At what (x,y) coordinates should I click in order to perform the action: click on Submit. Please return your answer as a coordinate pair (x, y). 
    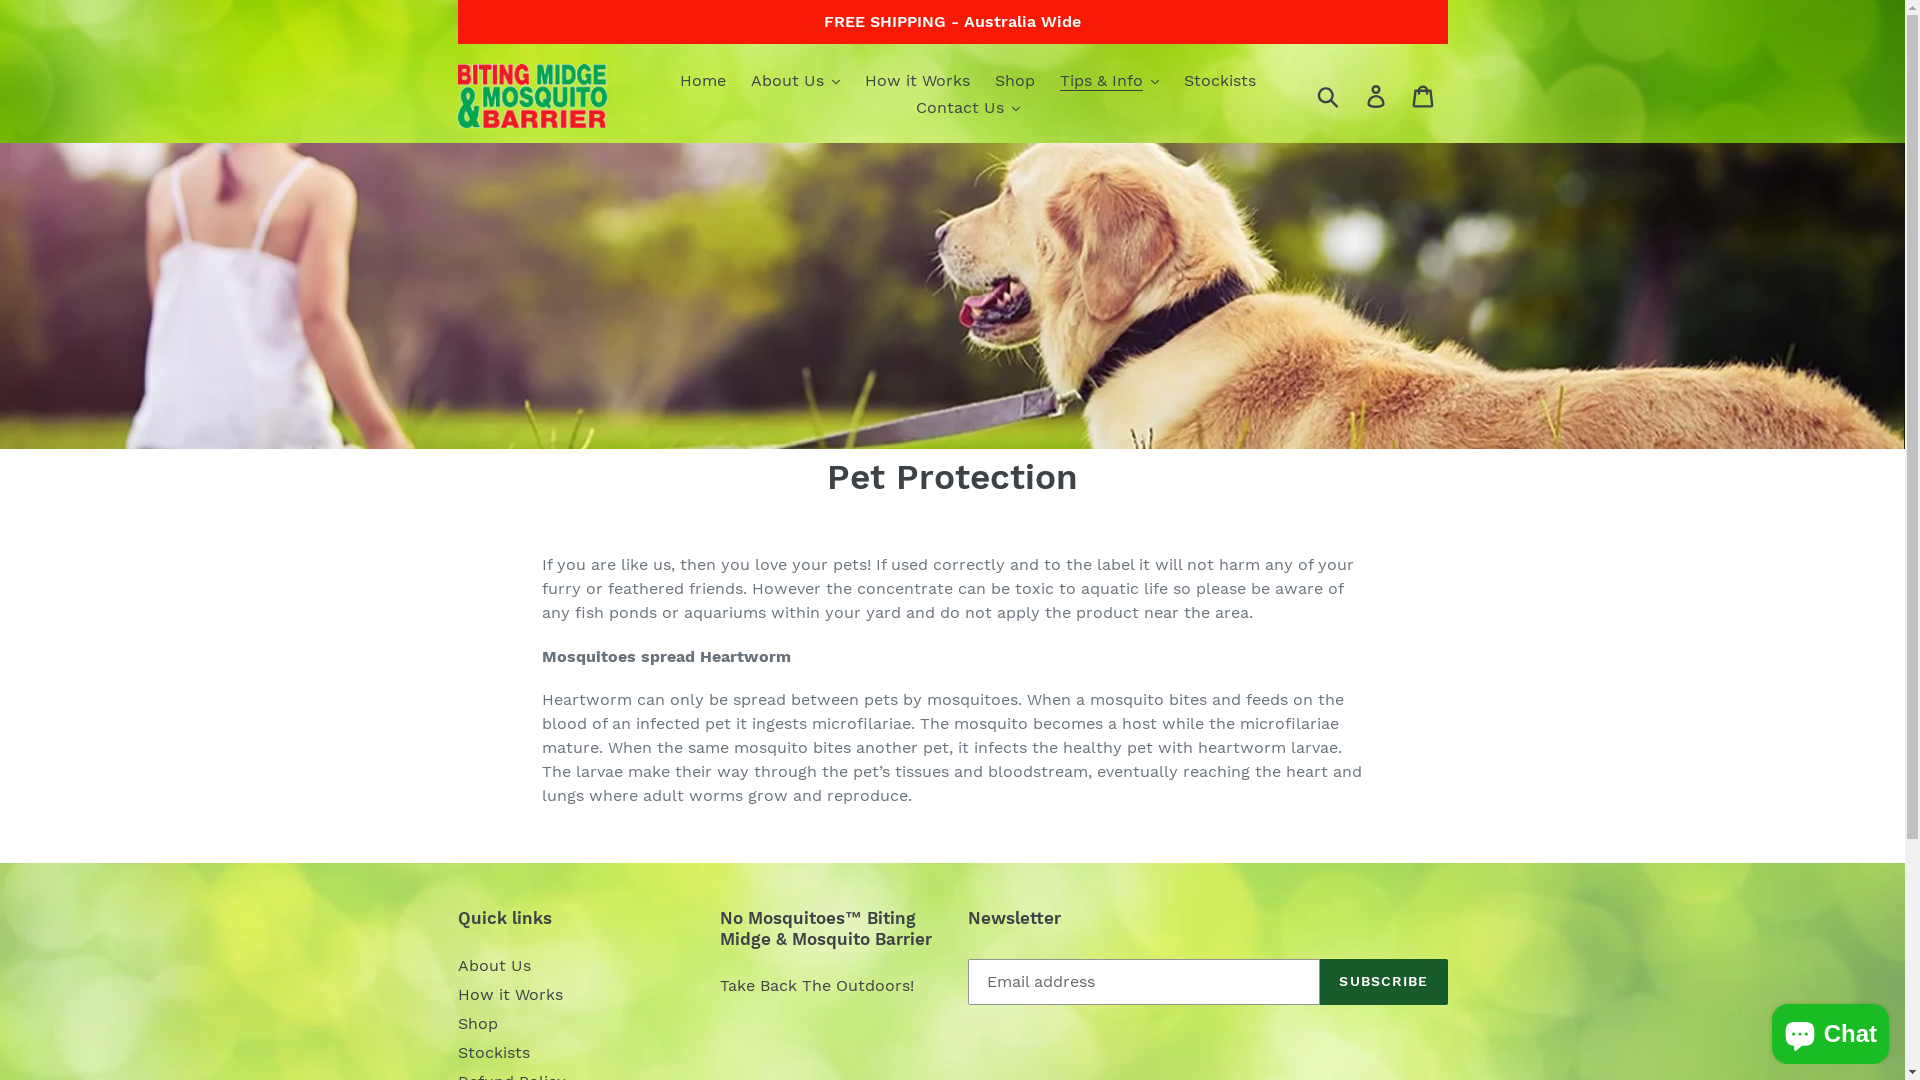
    Looking at the image, I should click on (1328, 96).